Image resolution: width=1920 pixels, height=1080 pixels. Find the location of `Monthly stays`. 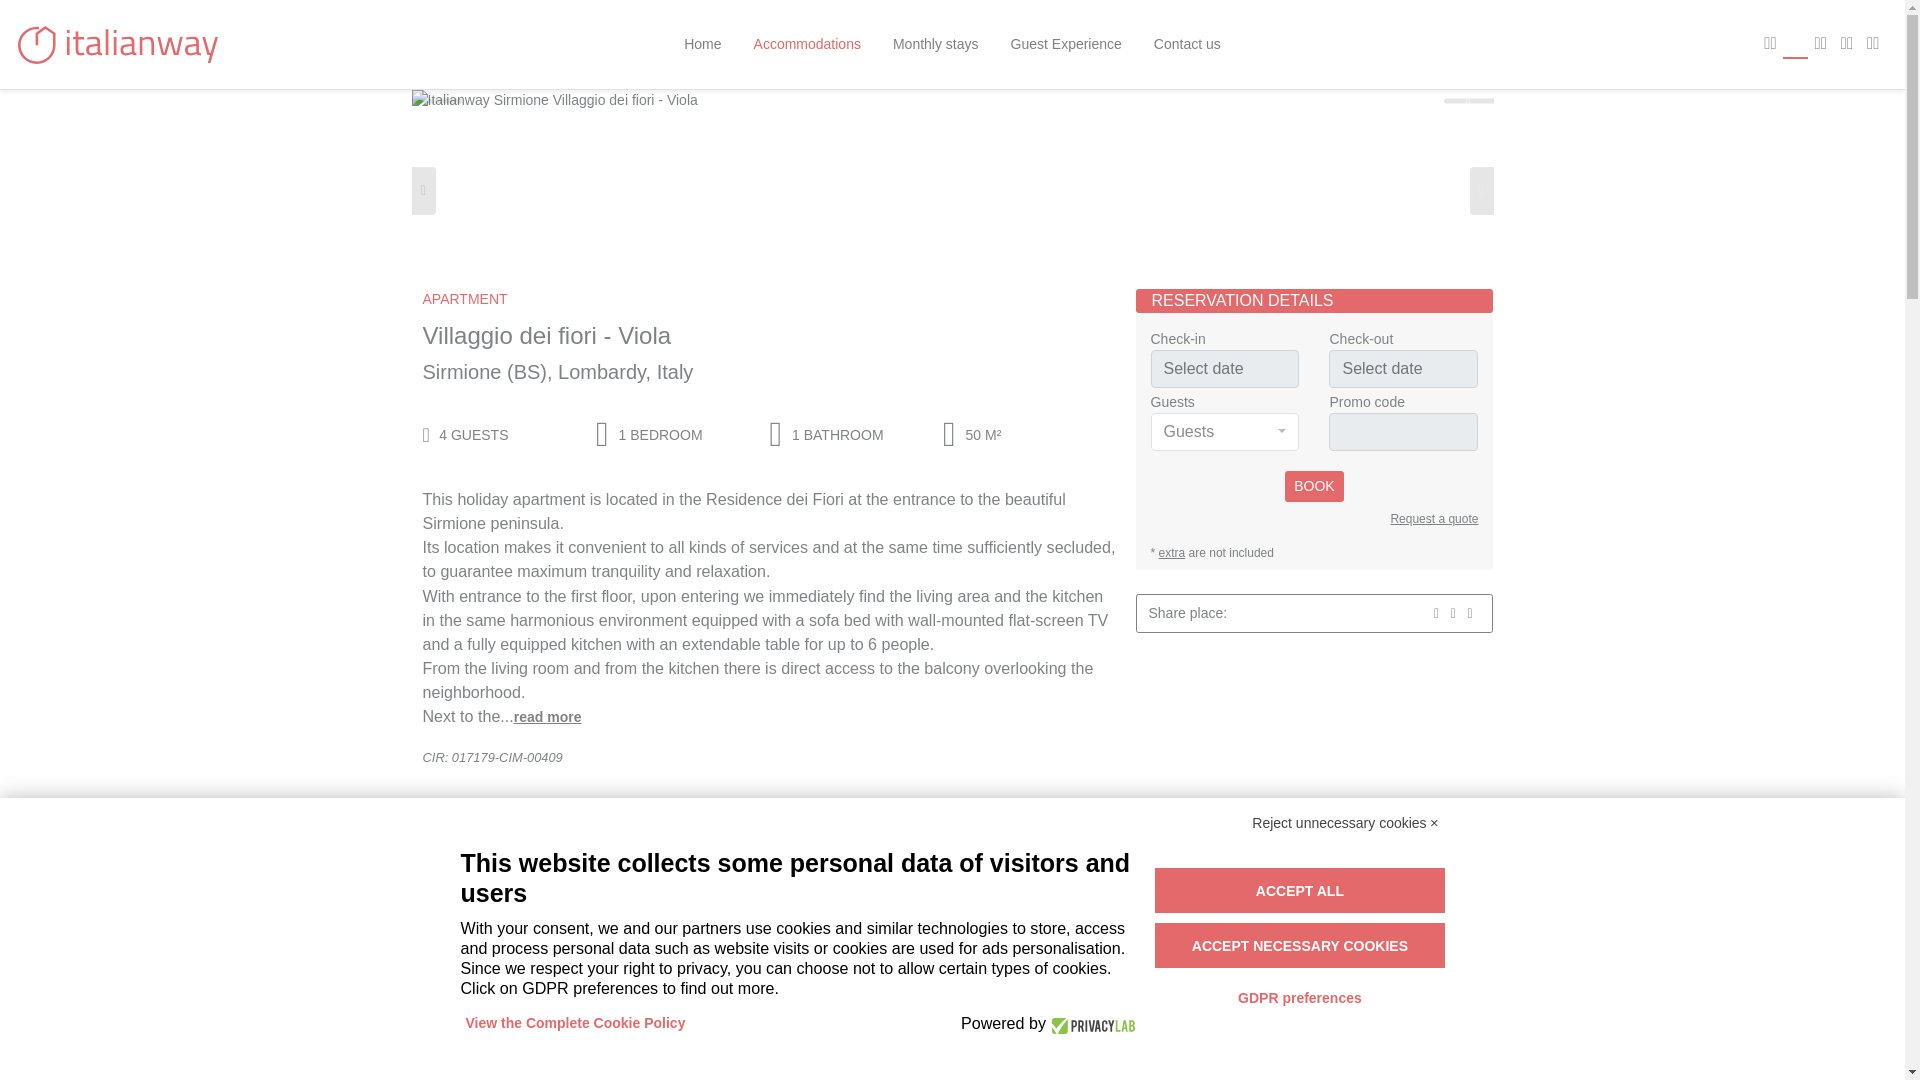

Monthly stays is located at coordinates (936, 44).